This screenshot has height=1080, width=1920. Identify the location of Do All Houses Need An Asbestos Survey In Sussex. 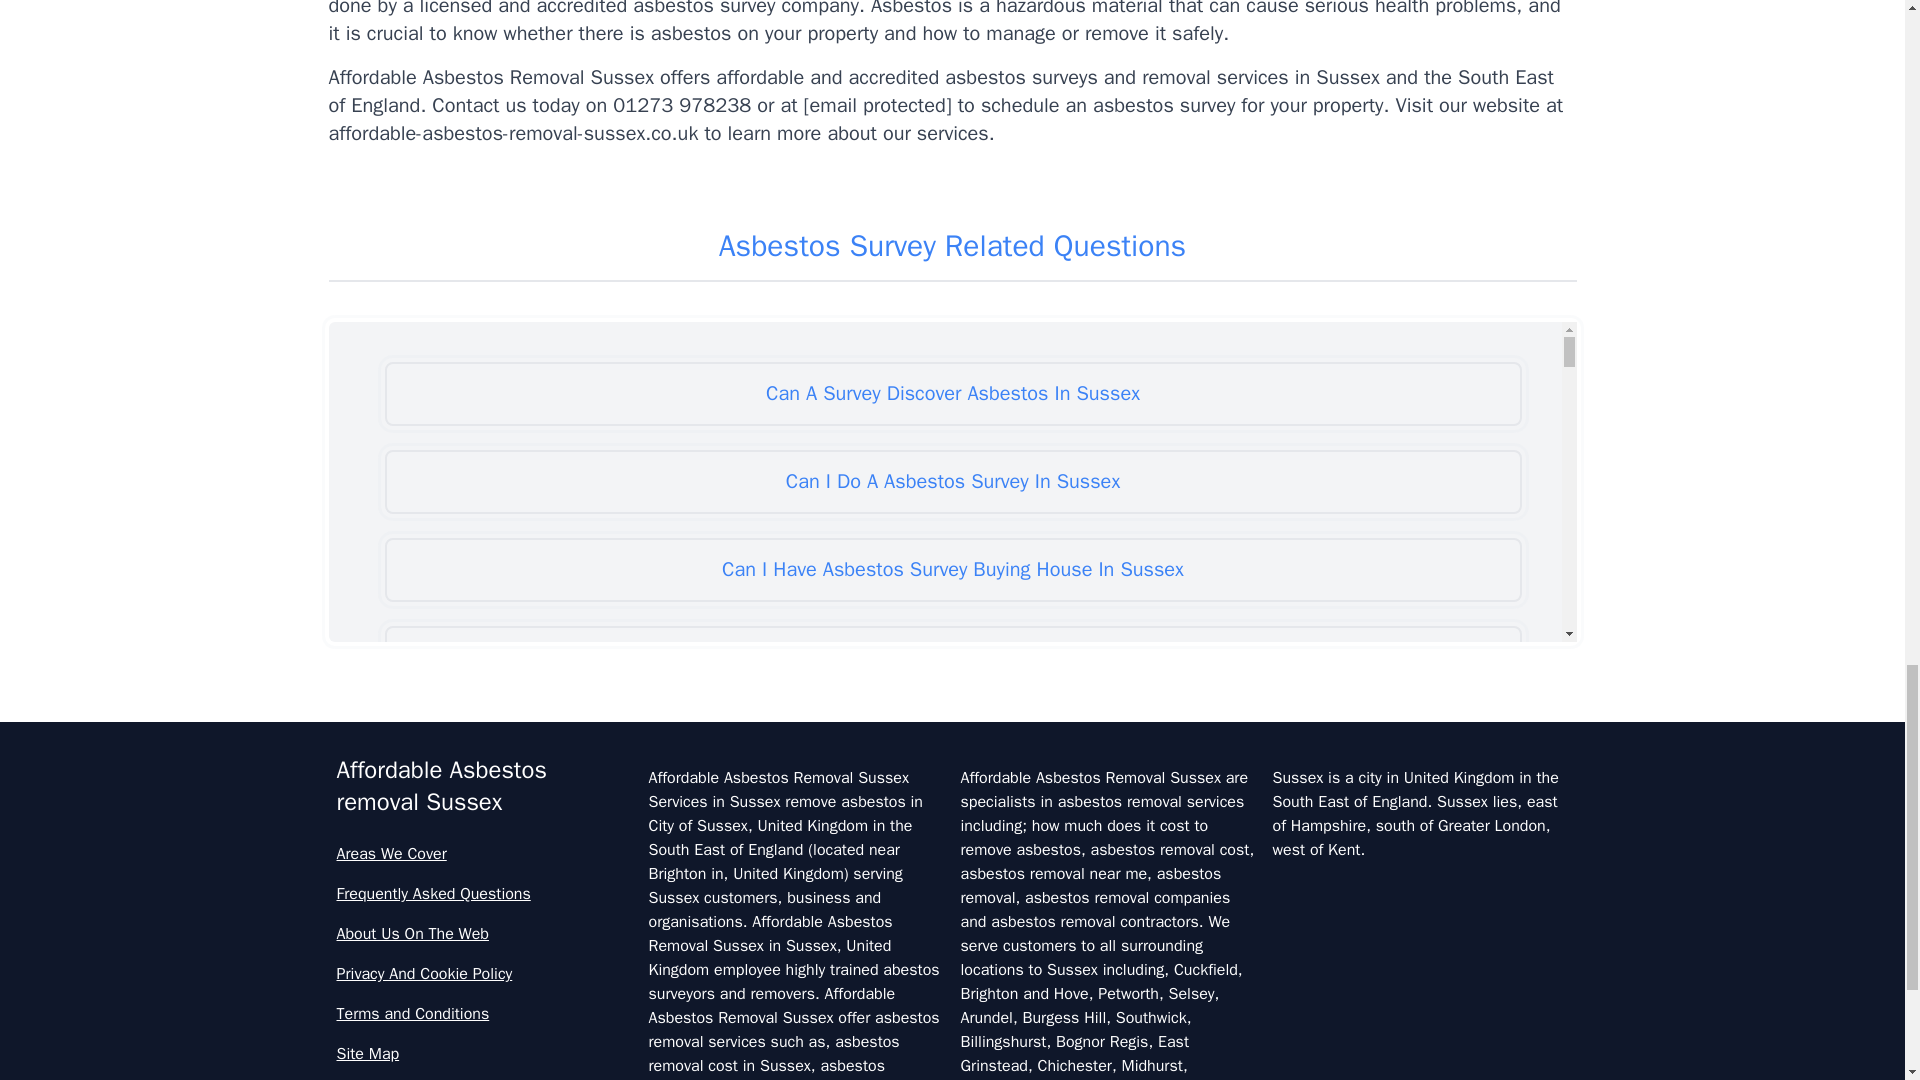
(952, 921).